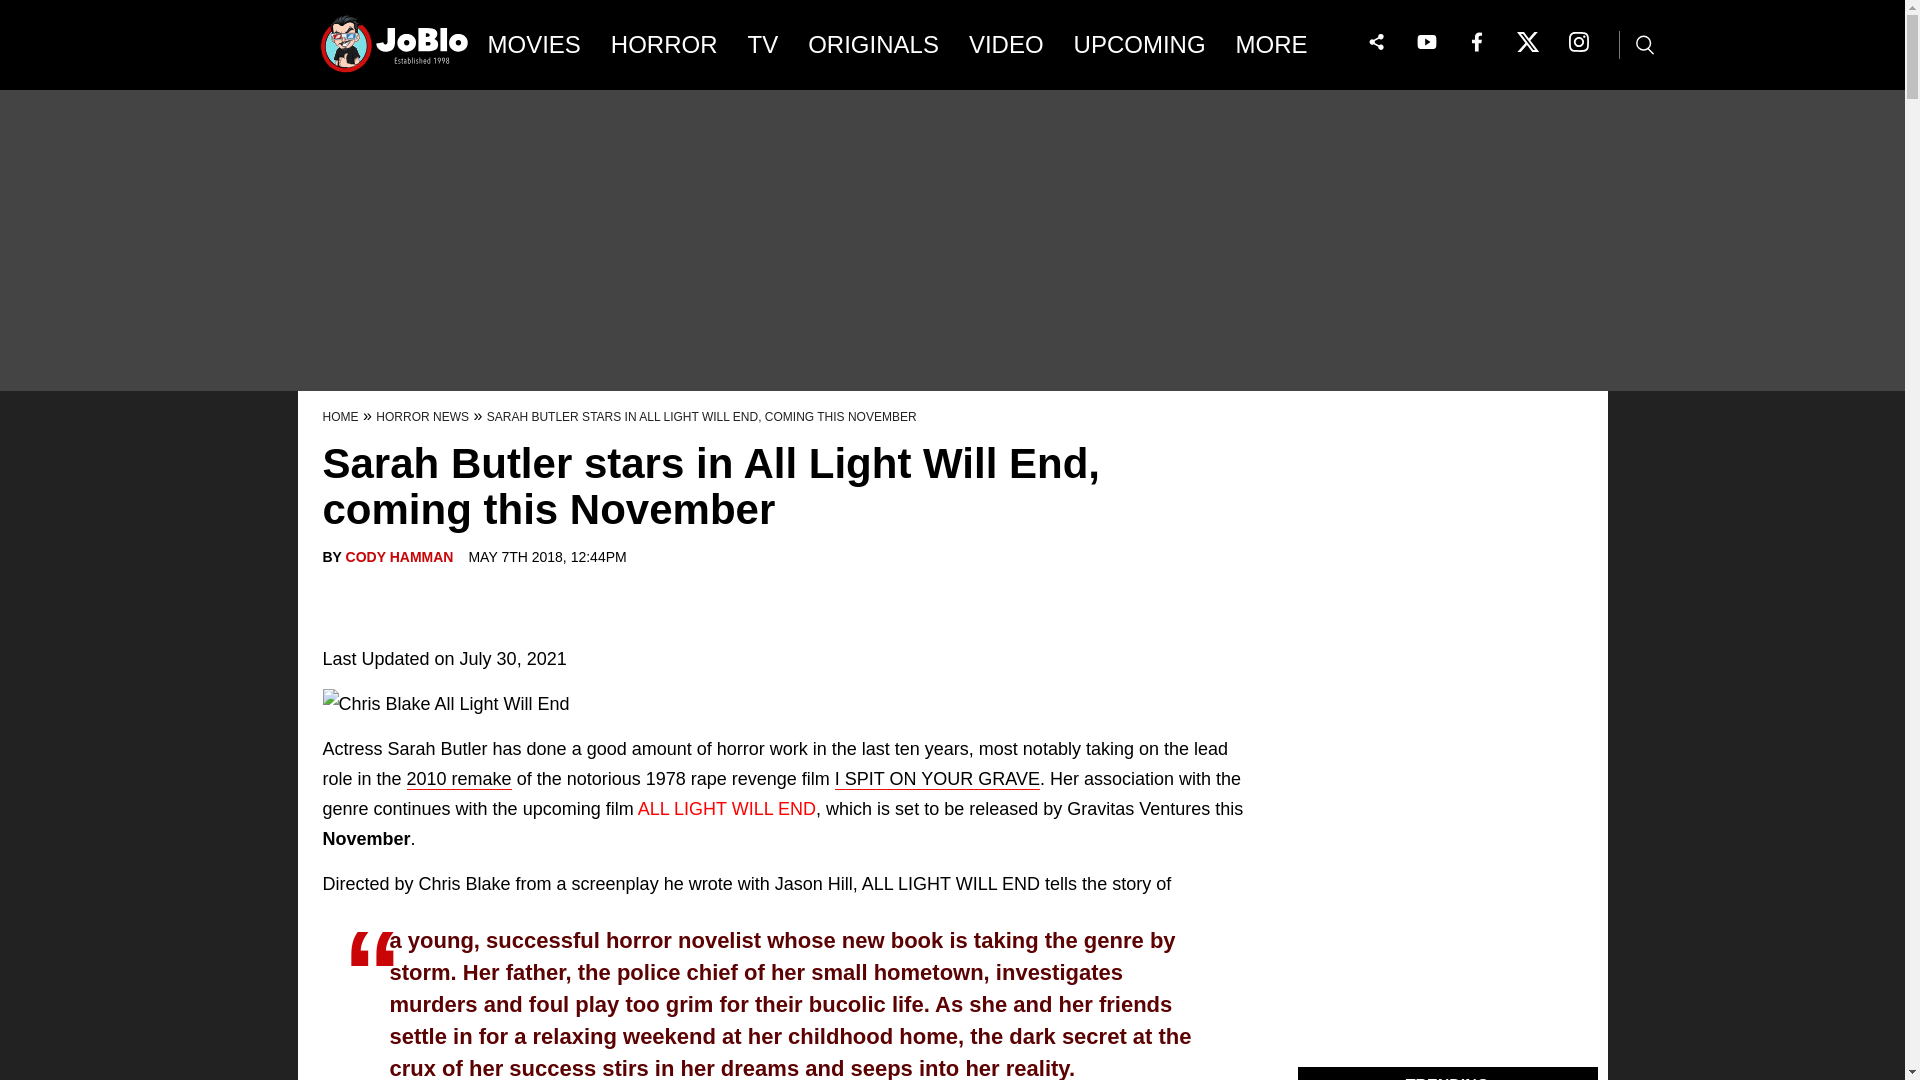 The width and height of the screenshot is (1920, 1080). I want to click on MOVIES, so click(534, 45).